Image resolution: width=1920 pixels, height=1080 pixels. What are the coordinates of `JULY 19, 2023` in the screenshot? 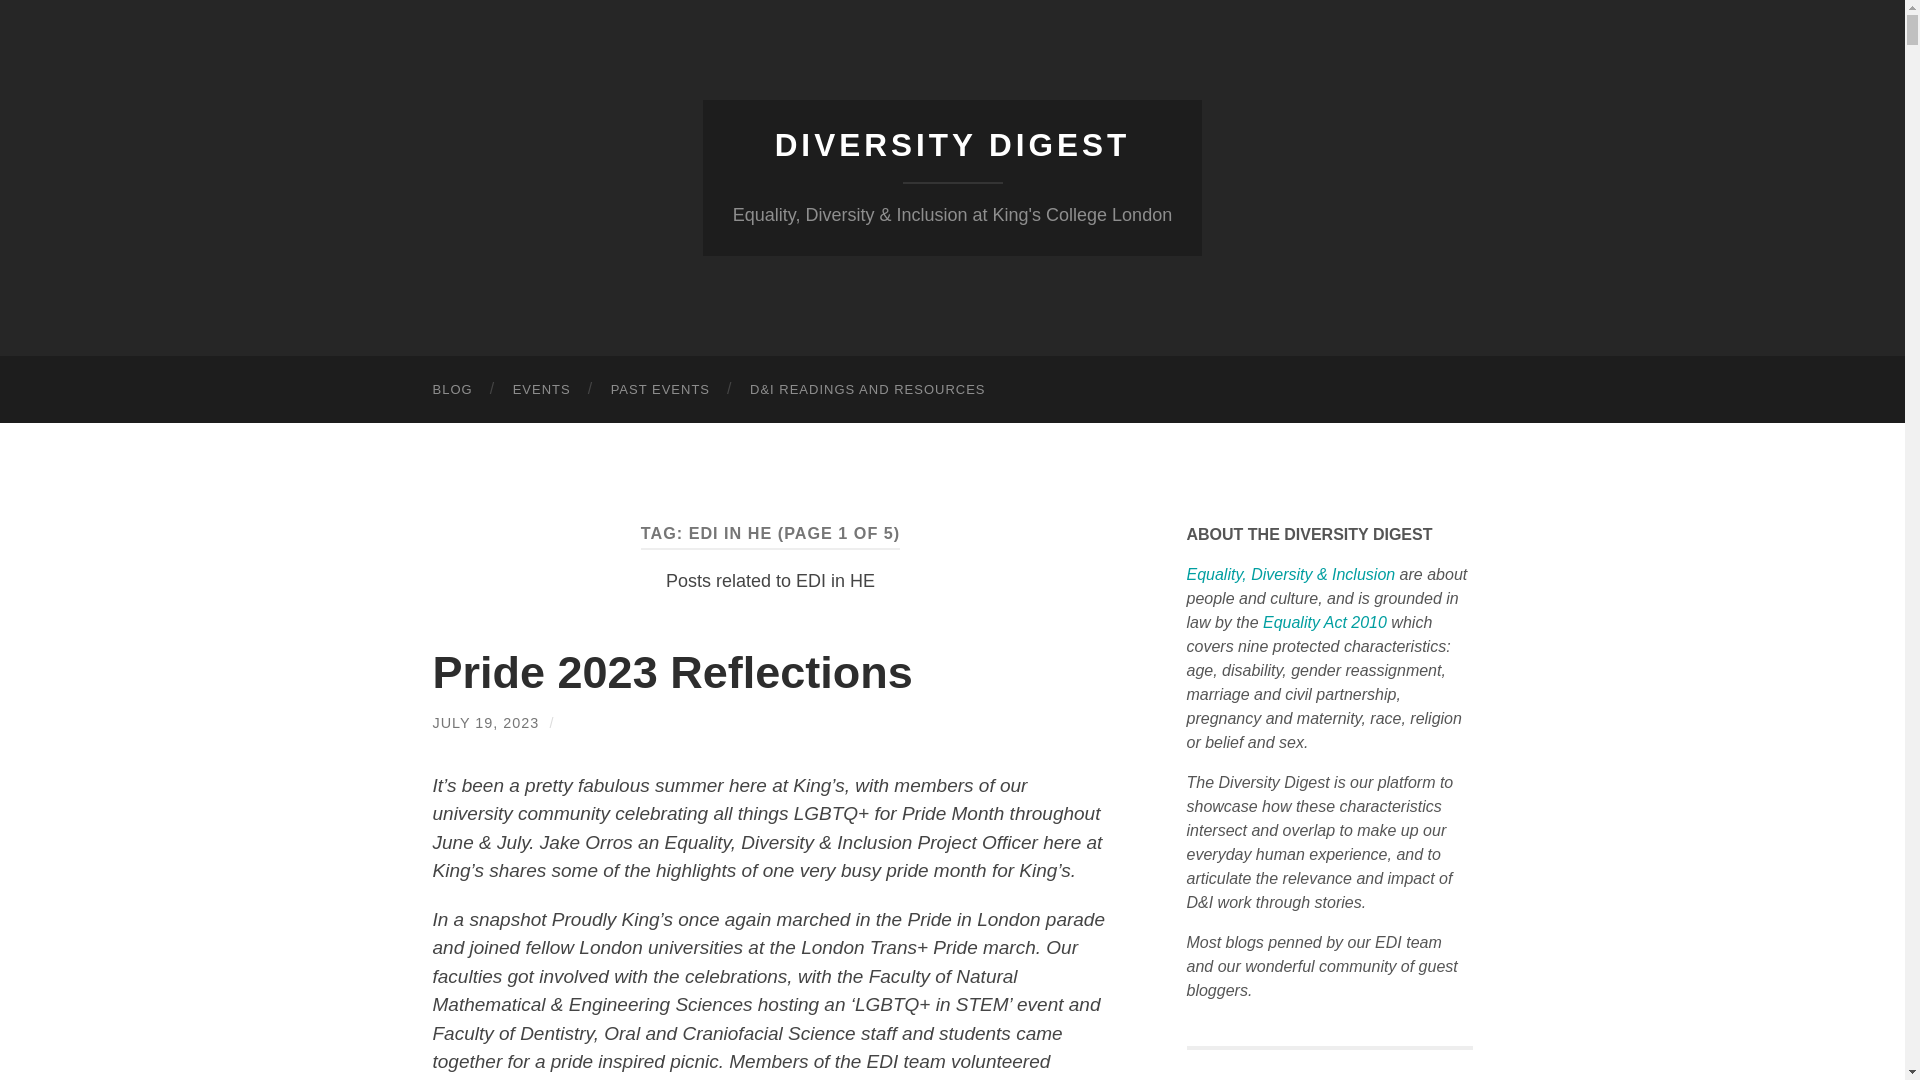 It's located at (486, 722).